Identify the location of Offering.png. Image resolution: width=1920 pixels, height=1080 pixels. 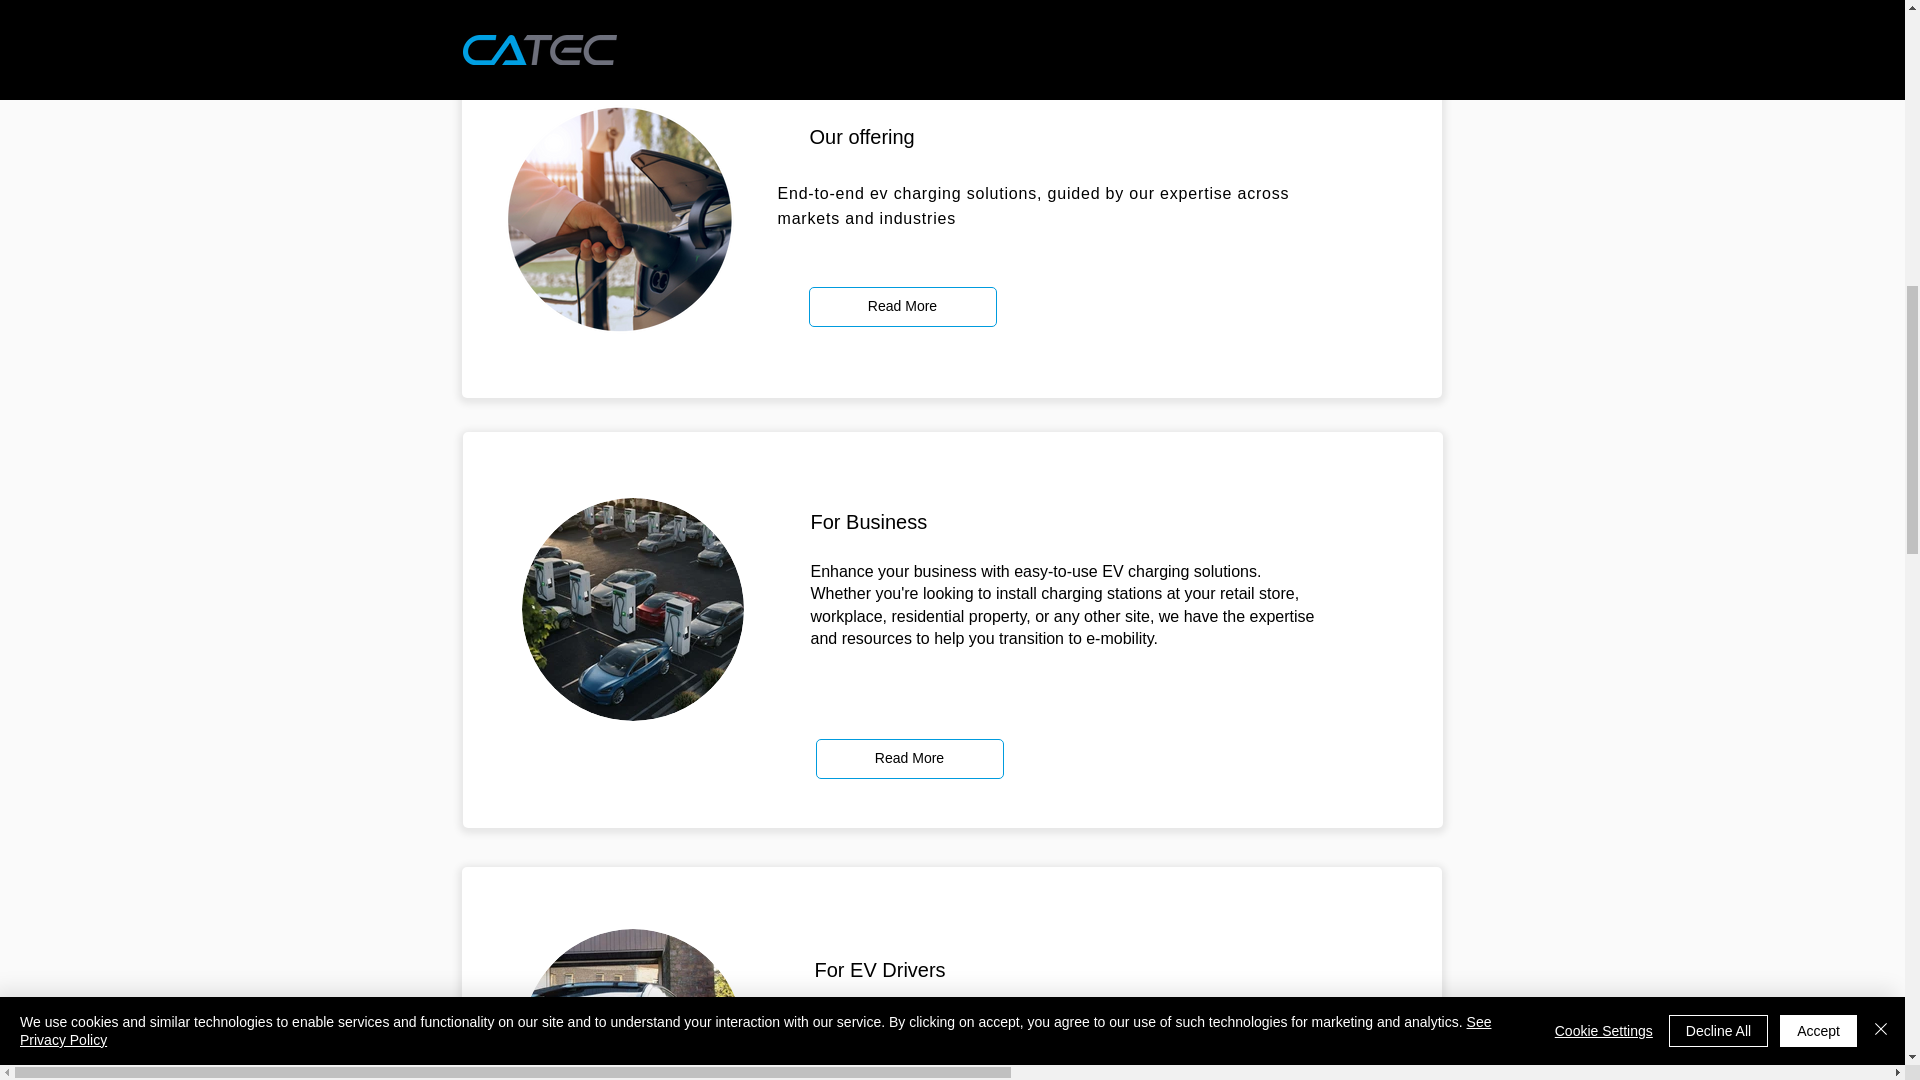
(633, 609).